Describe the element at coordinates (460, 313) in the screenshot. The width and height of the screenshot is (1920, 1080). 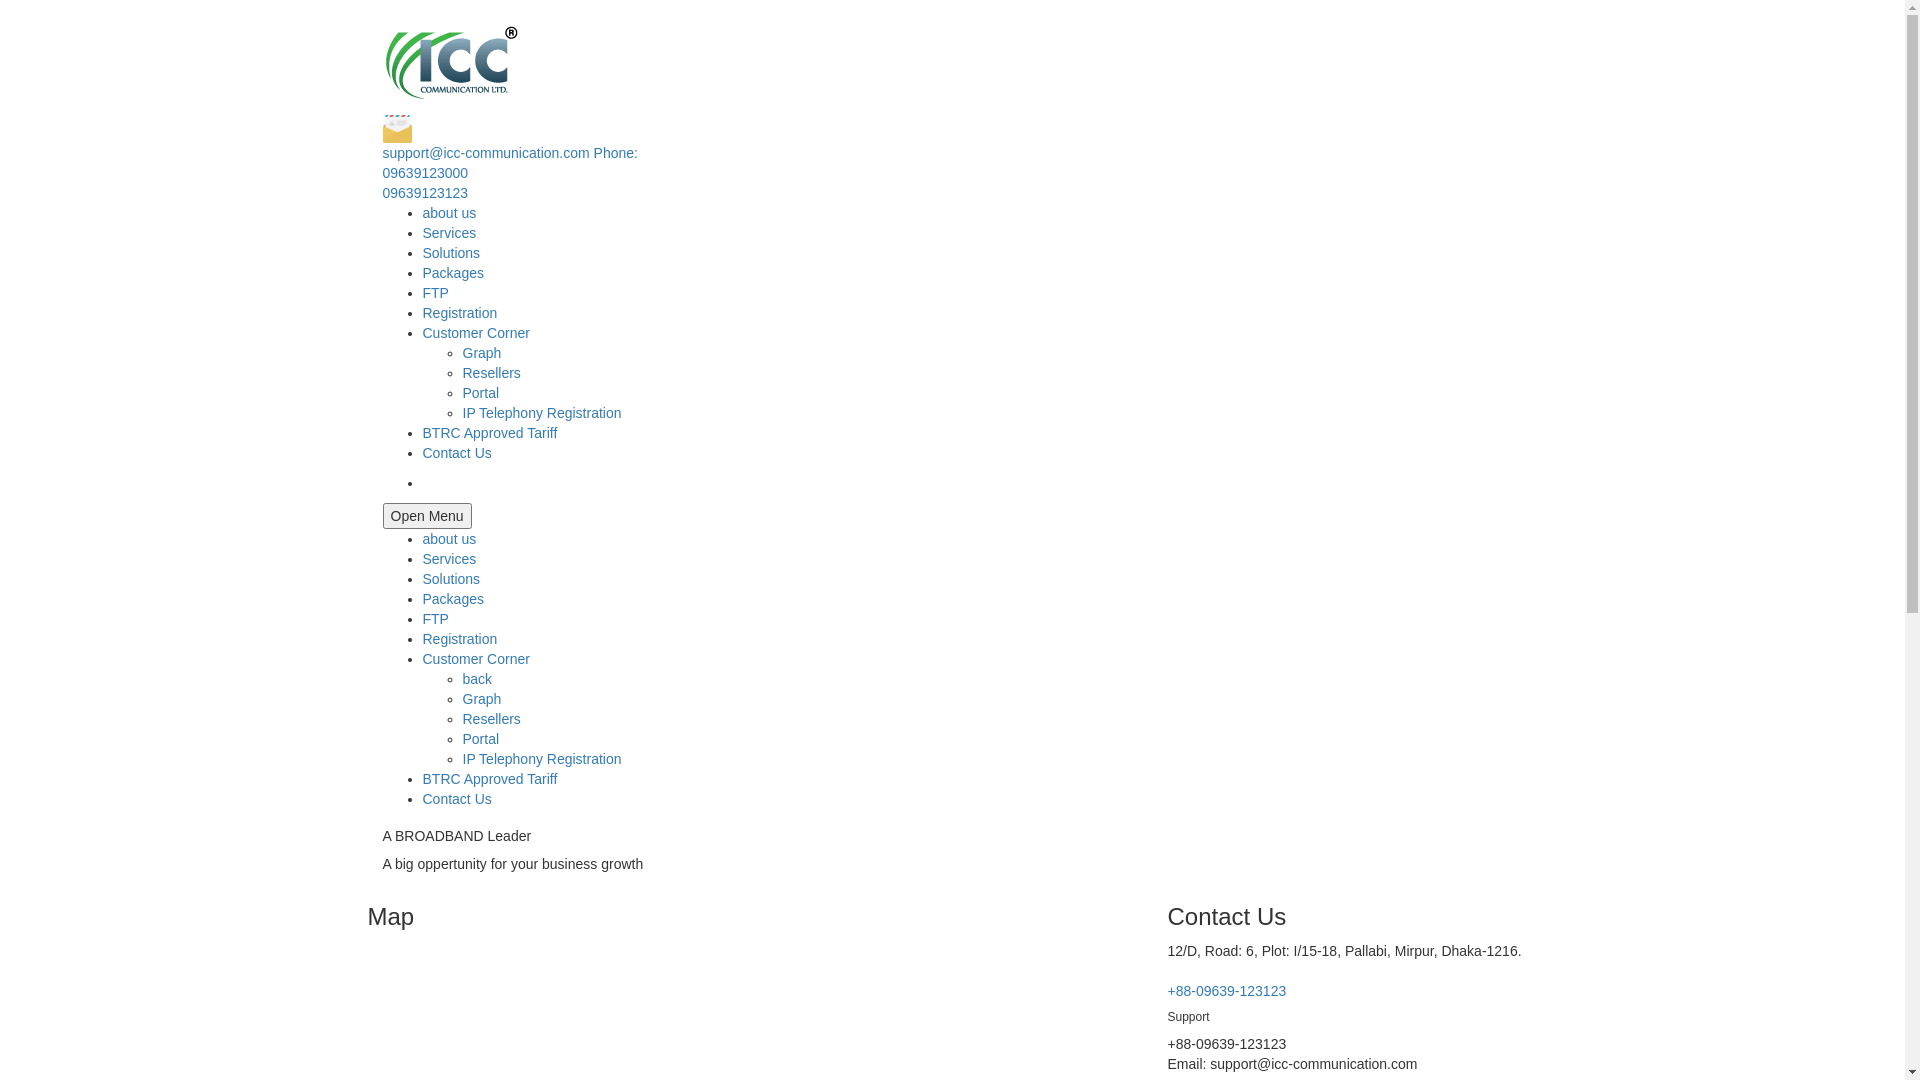
I see `Registration` at that location.